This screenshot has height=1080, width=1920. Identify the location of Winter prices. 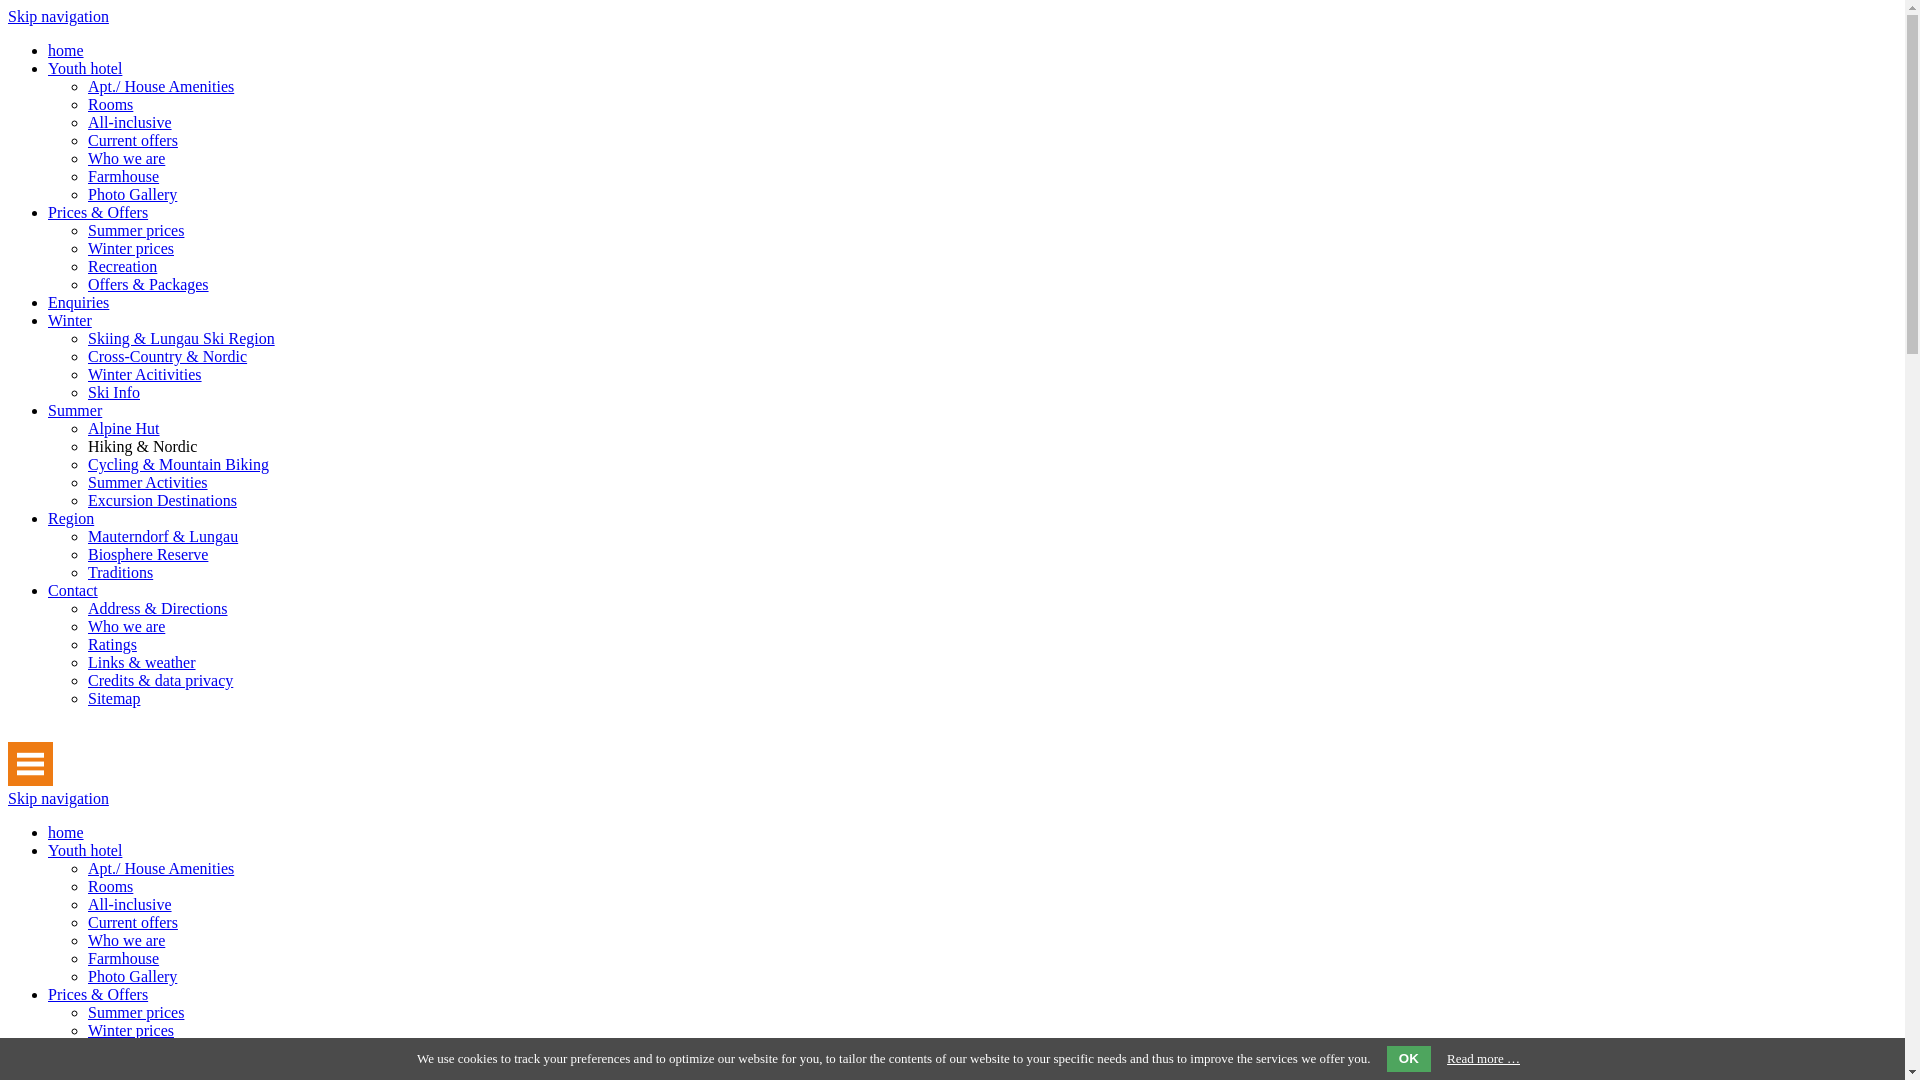
(131, 248).